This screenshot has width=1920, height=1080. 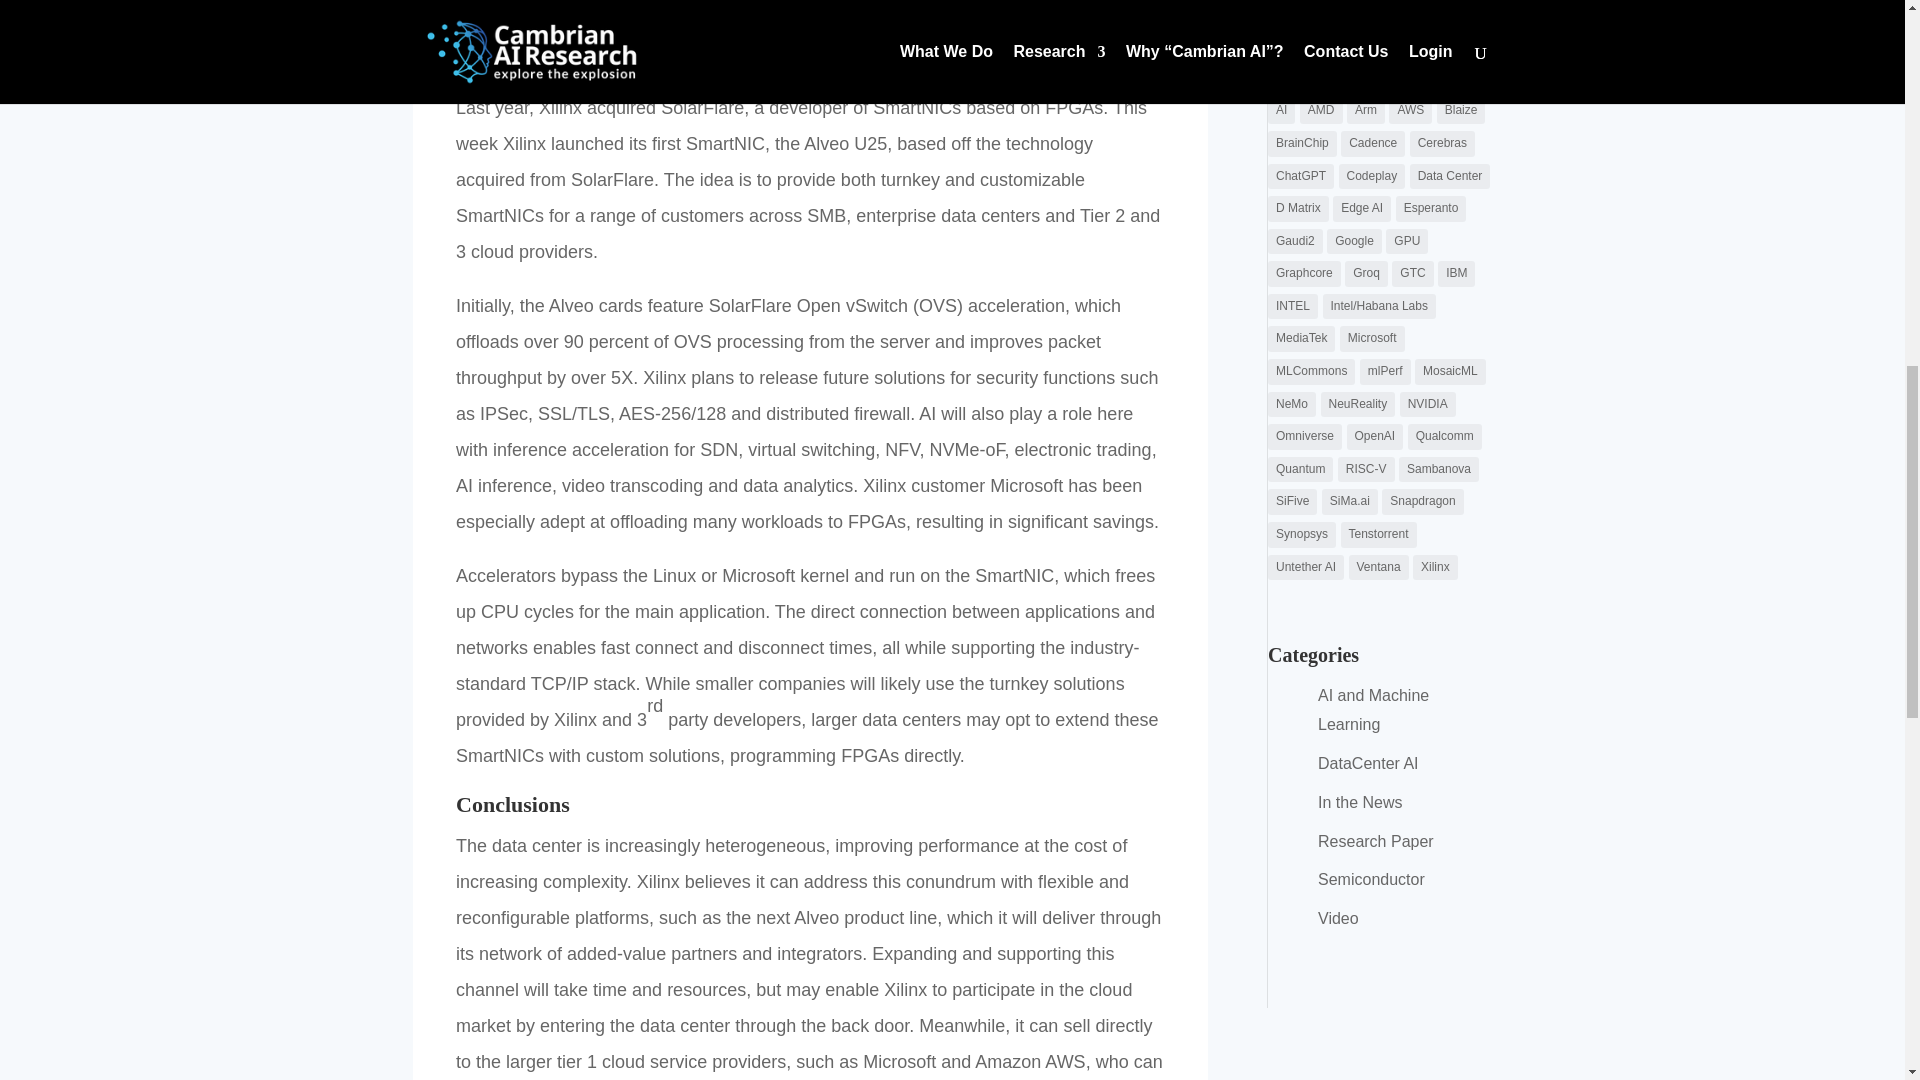 I want to click on Edge AI, so click(x=1361, y=208).